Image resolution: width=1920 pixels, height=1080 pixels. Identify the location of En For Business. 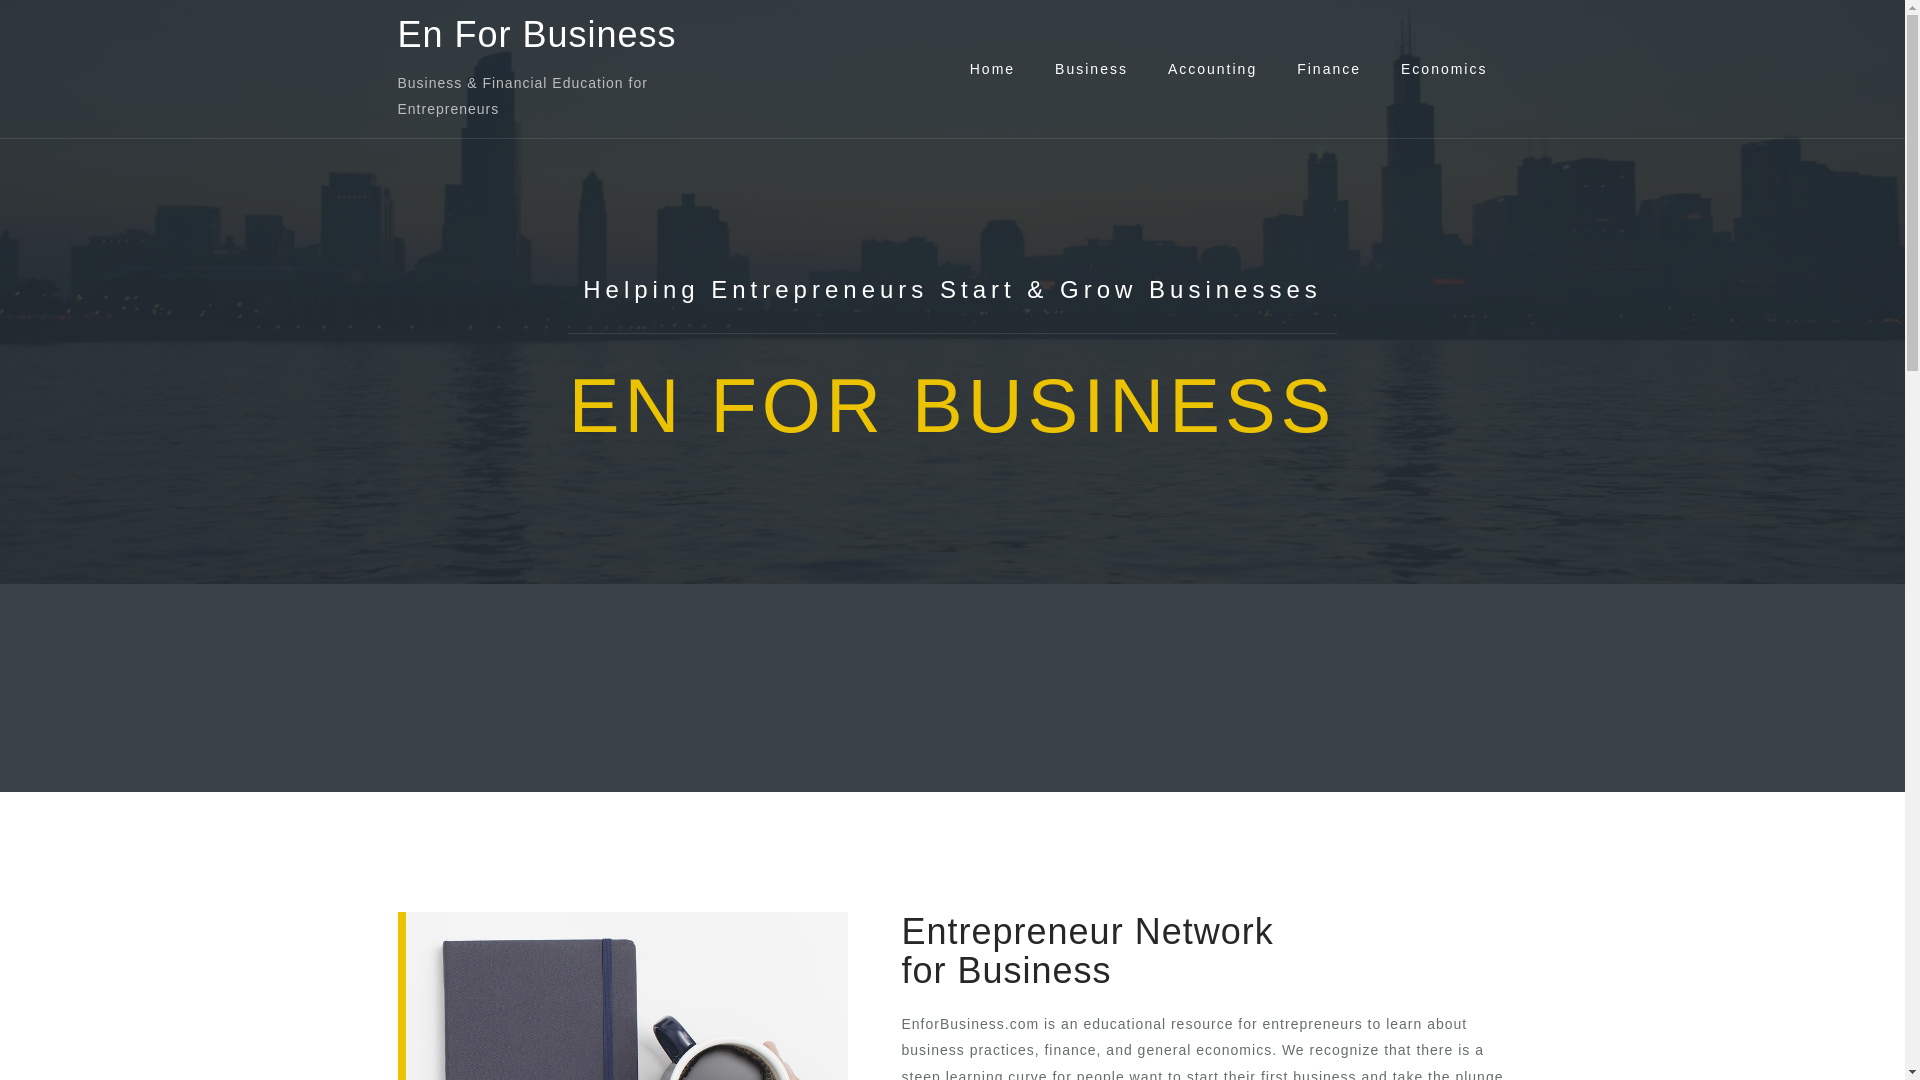
(537, 34).